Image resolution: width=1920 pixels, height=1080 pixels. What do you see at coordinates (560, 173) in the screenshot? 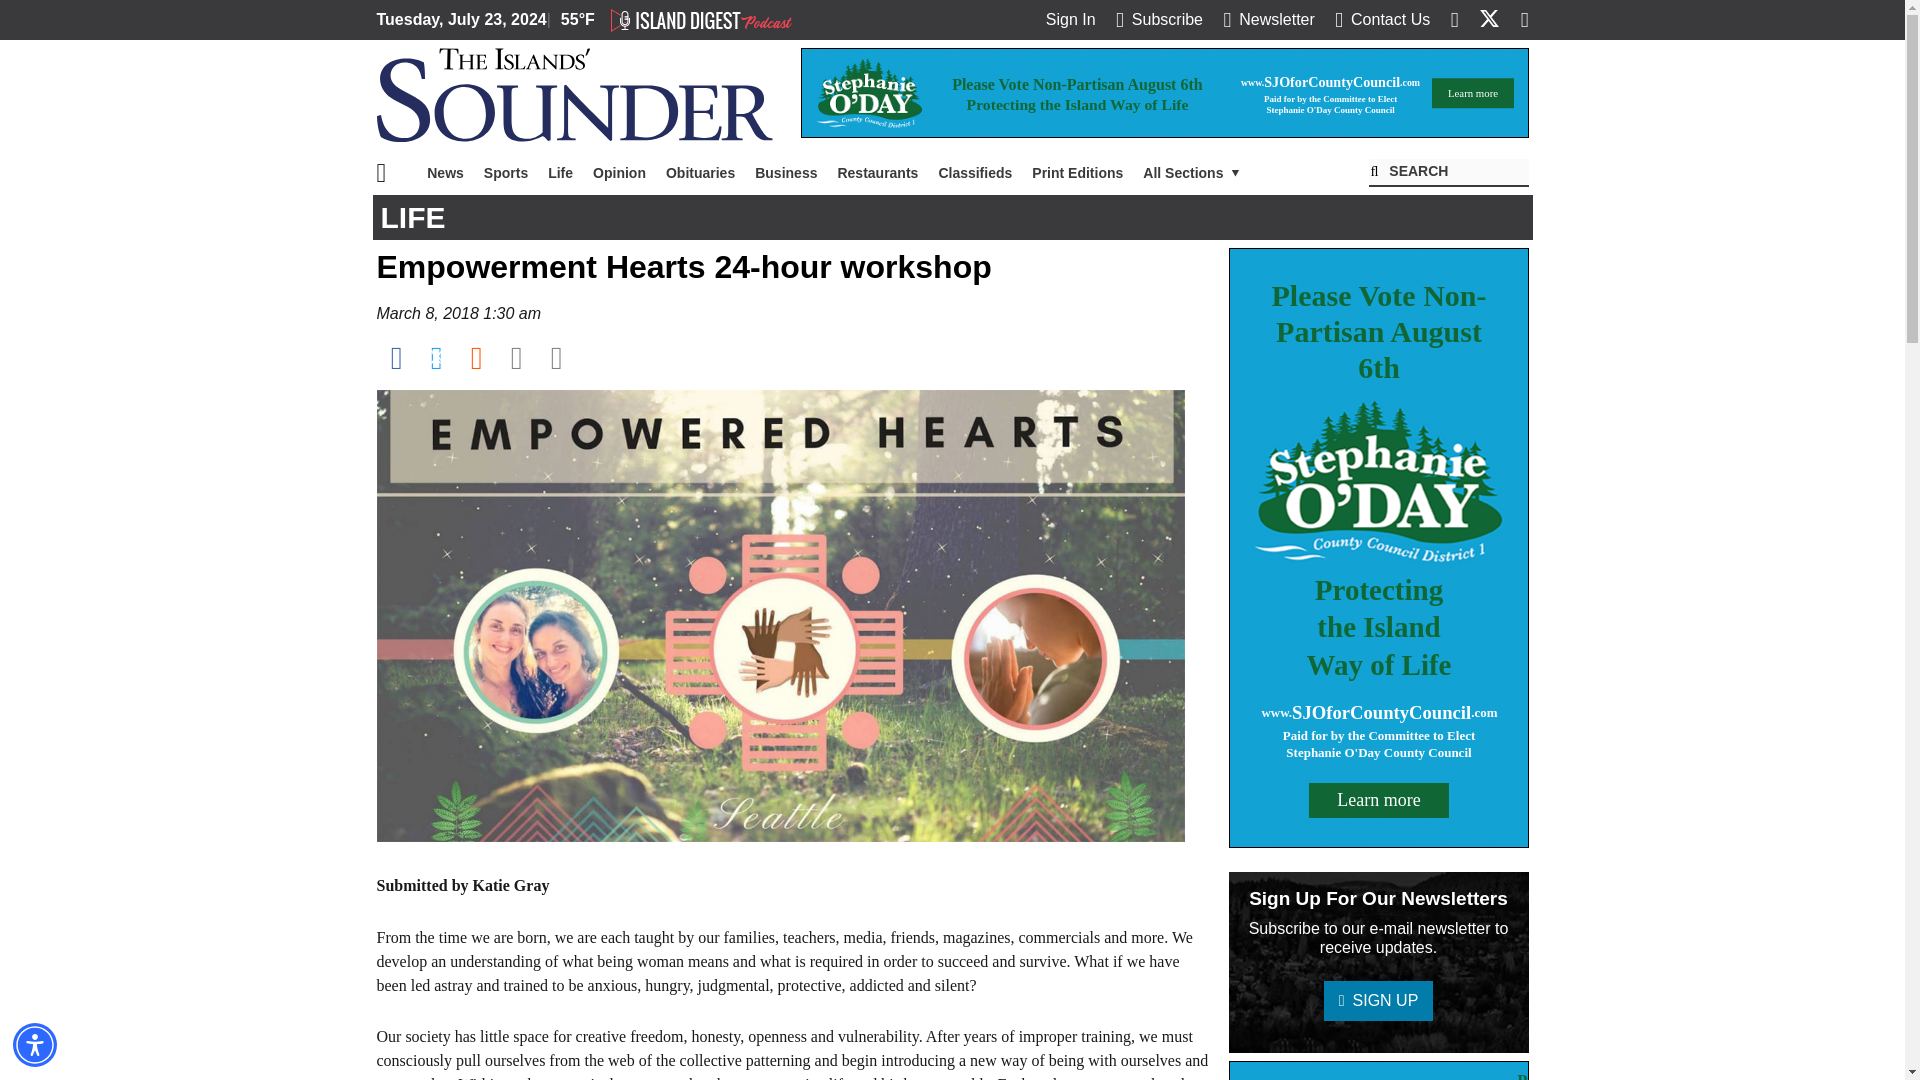
I see `Life` at bounding box center [560, 173].